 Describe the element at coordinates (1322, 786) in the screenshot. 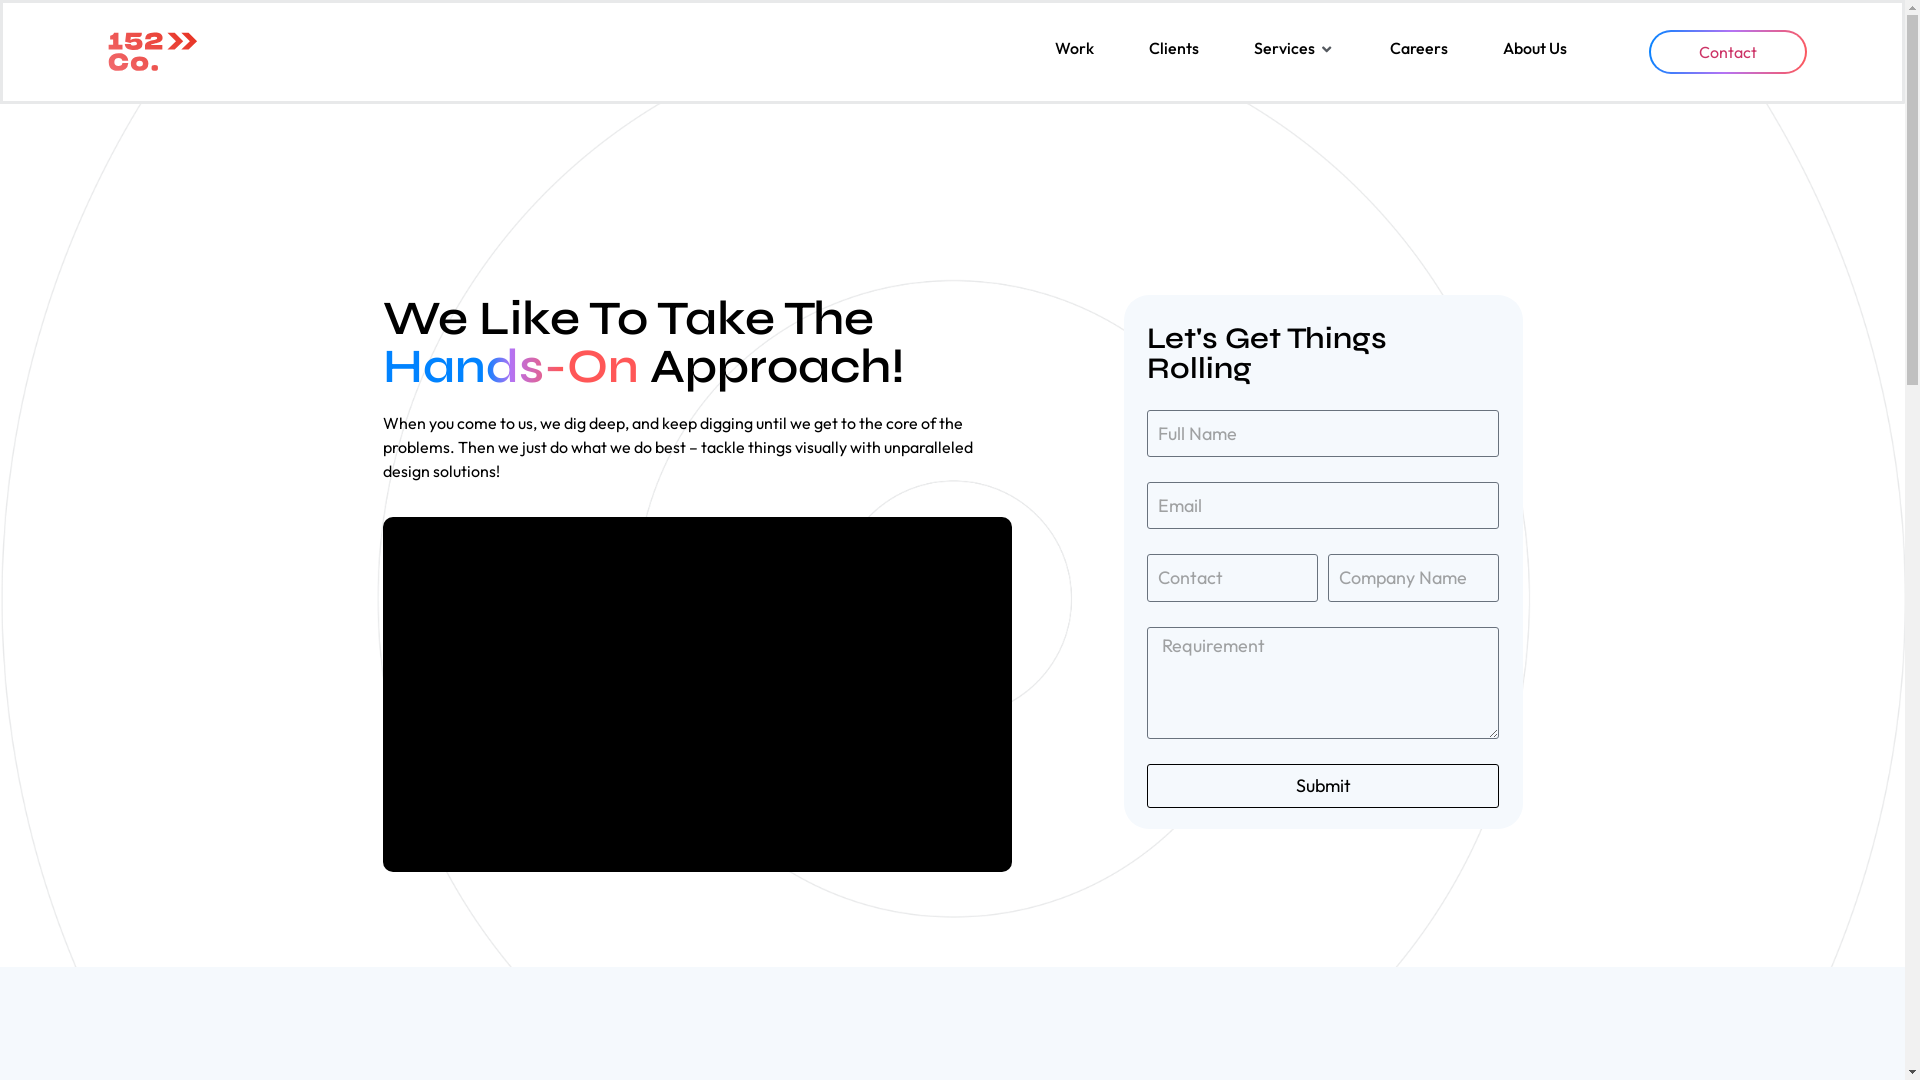

I see `Submit` at that location.